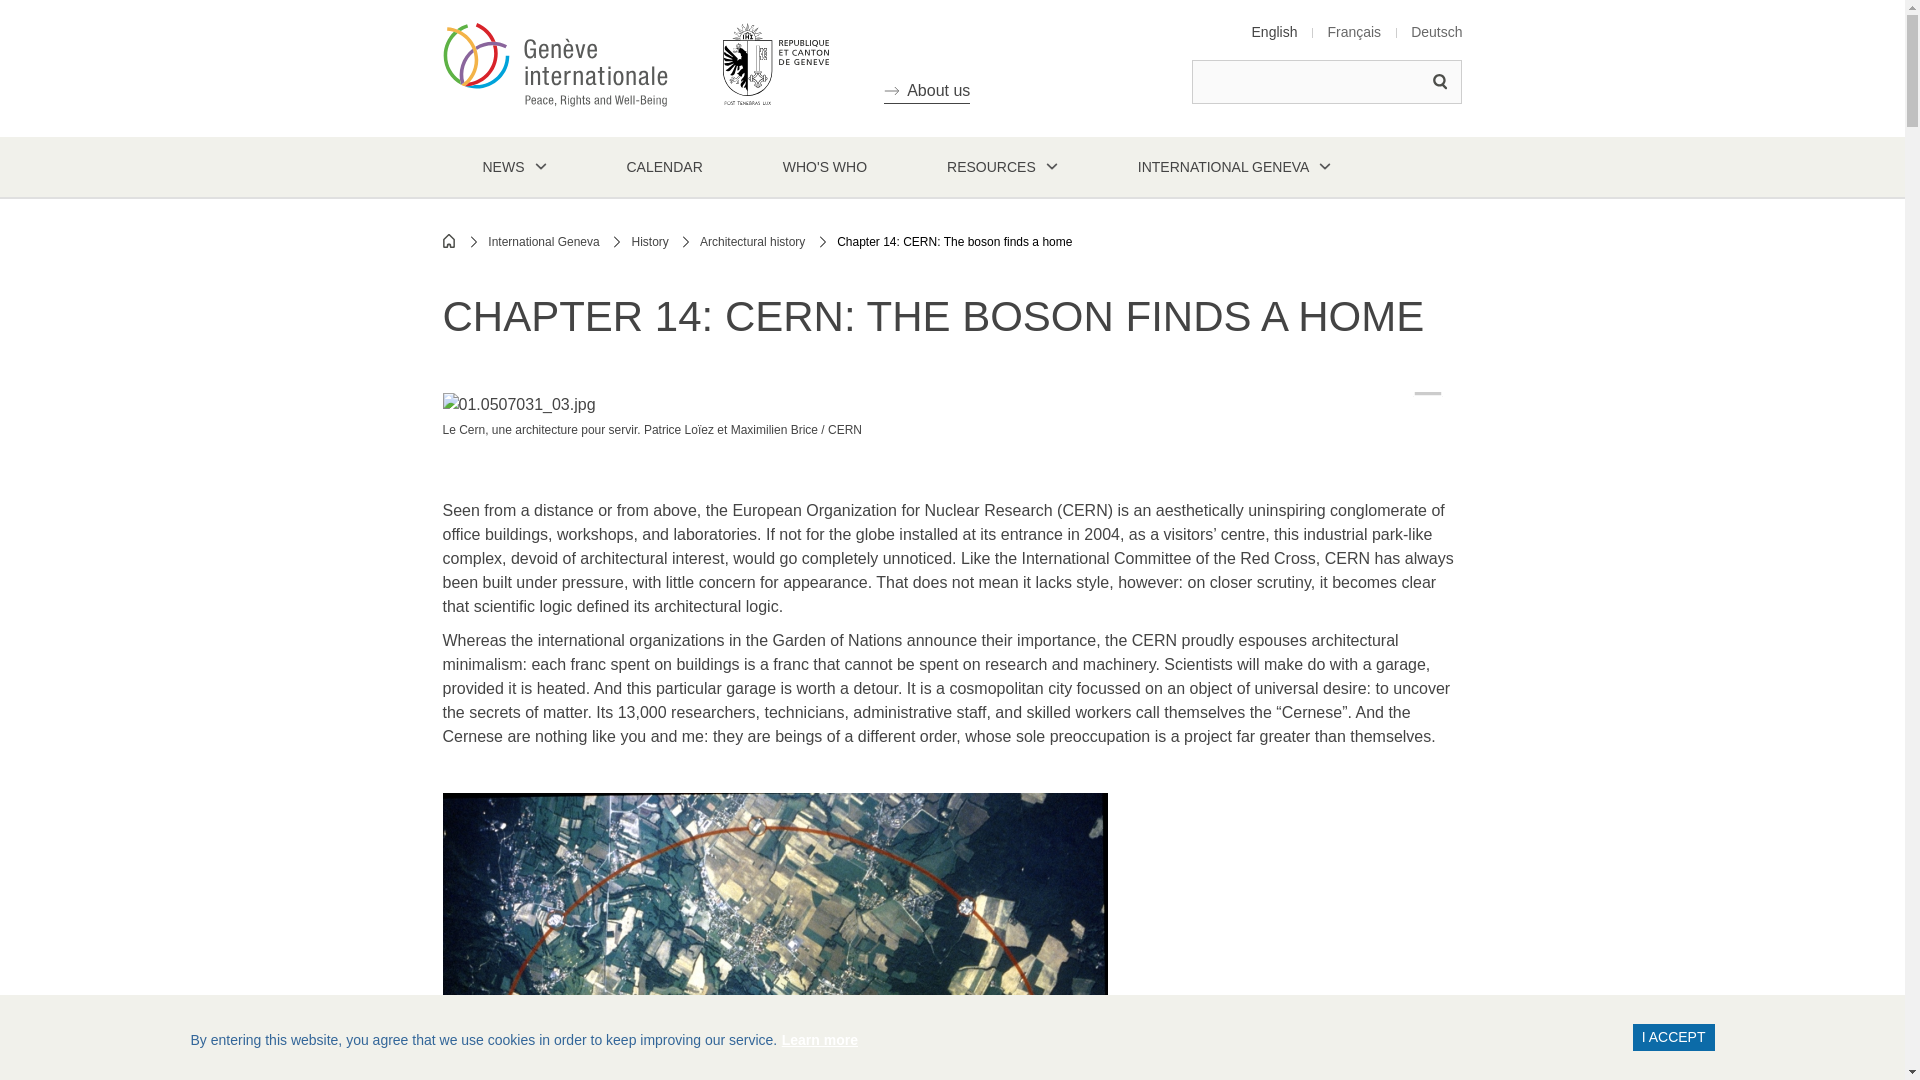 The height and width of the screenshot is (1080, 1920). What do you see at coordinates (926, 90) in the screenshot?
I see `About us` at bounding box center [926, 90].